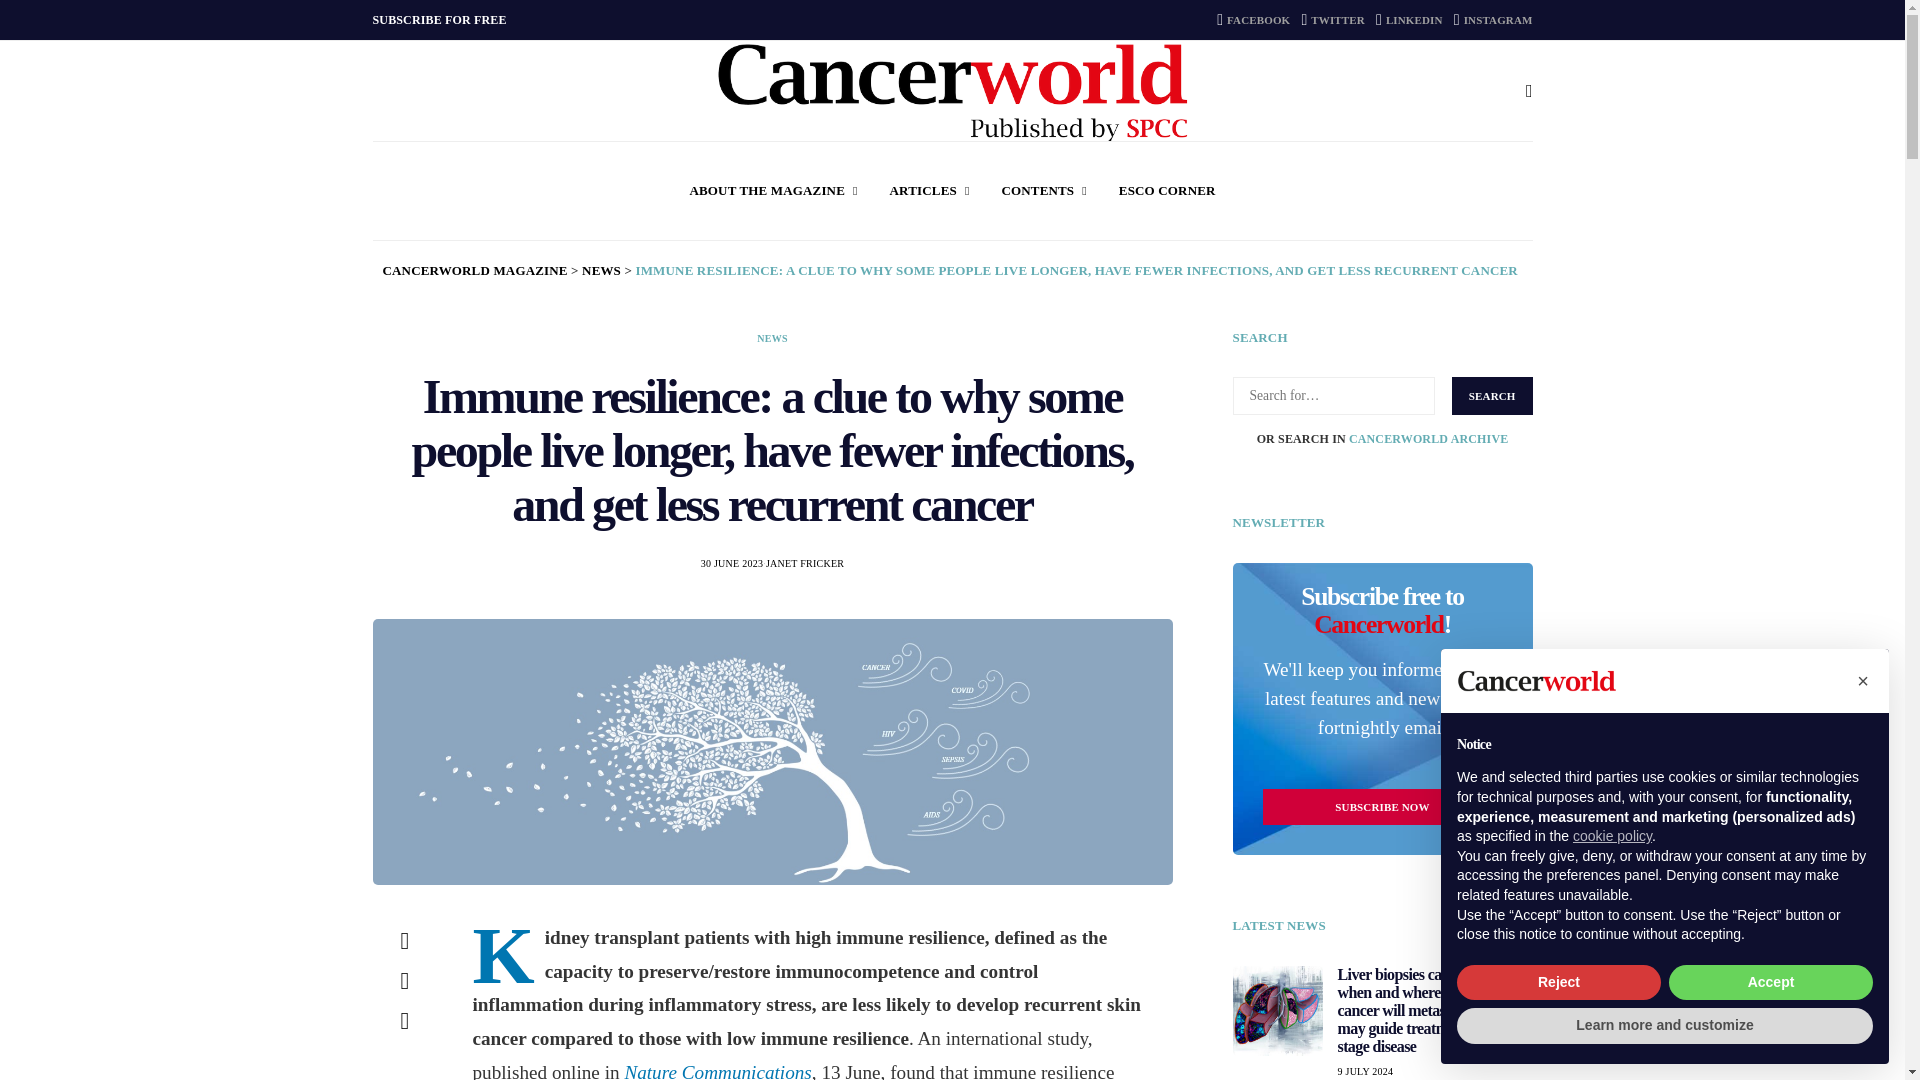 The image size is (1920, 1080). Describe the element at coordinates (439, 20) in the screenshot. I see `SUBSCRIBE FOR FREE` at that location.